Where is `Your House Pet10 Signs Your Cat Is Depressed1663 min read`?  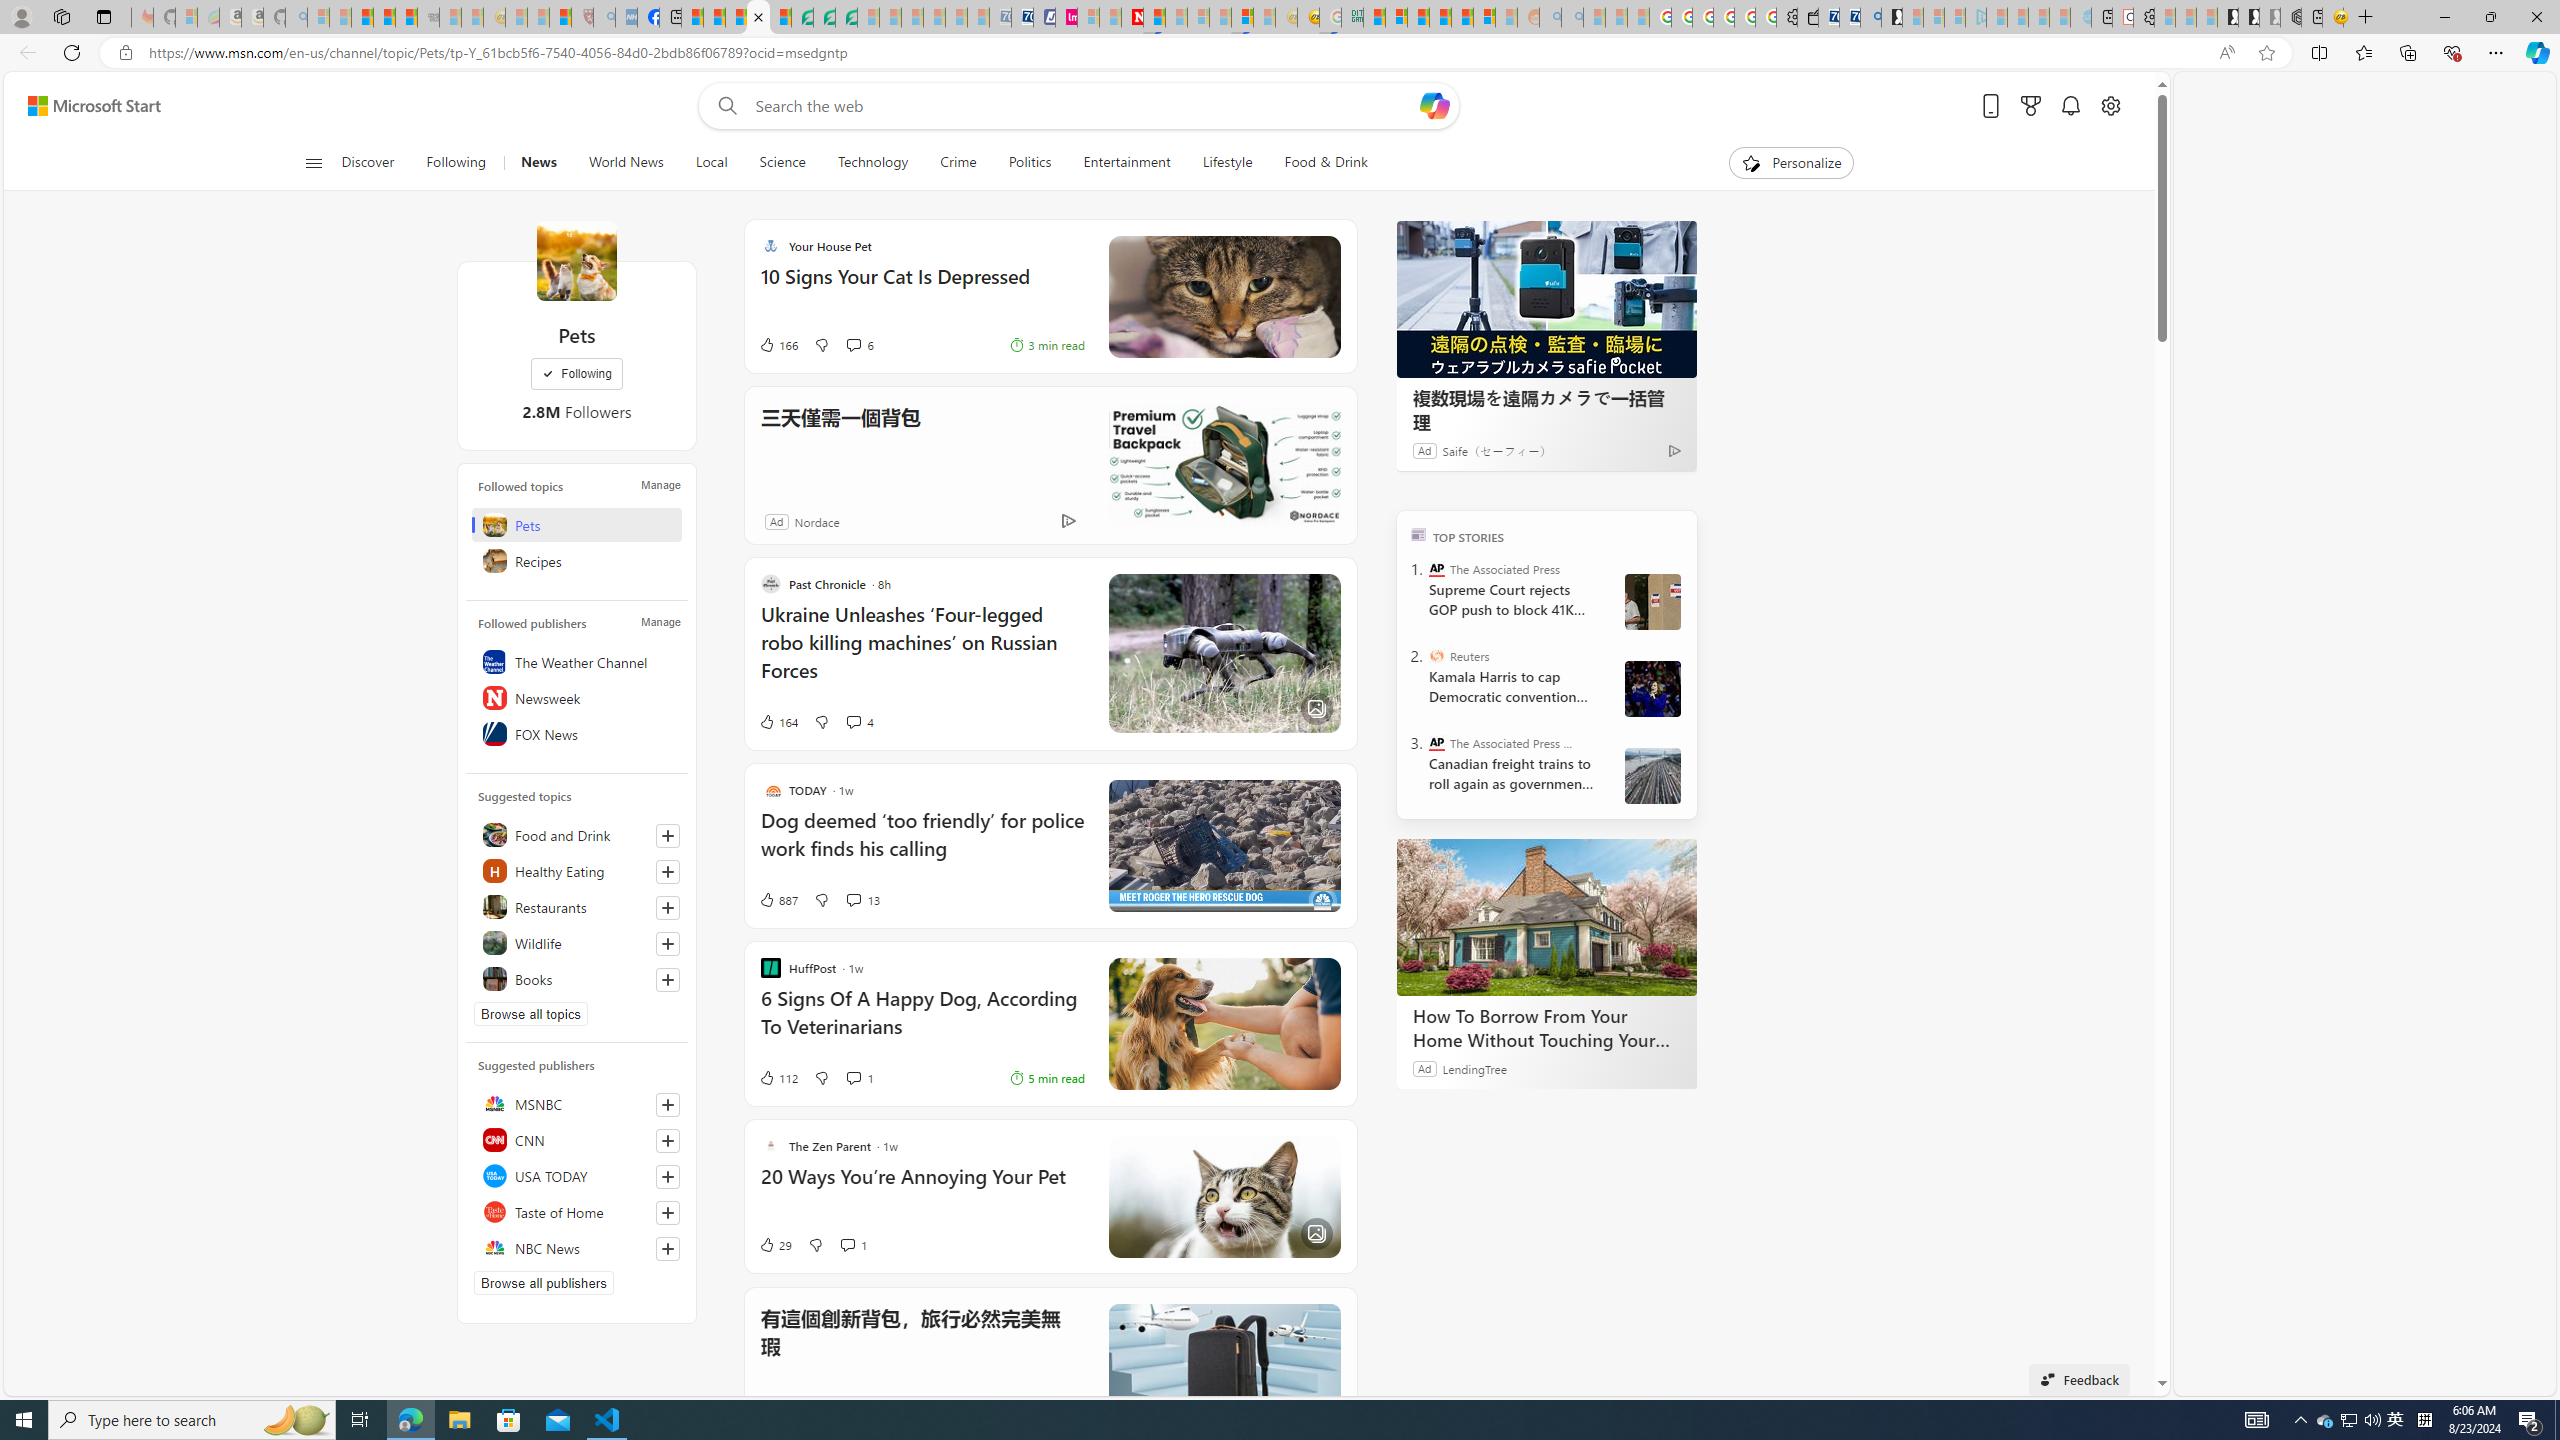
Your House Pet10 Signs Your Cat Is Depressed1663 min read is located at coordinates (1049, 296).